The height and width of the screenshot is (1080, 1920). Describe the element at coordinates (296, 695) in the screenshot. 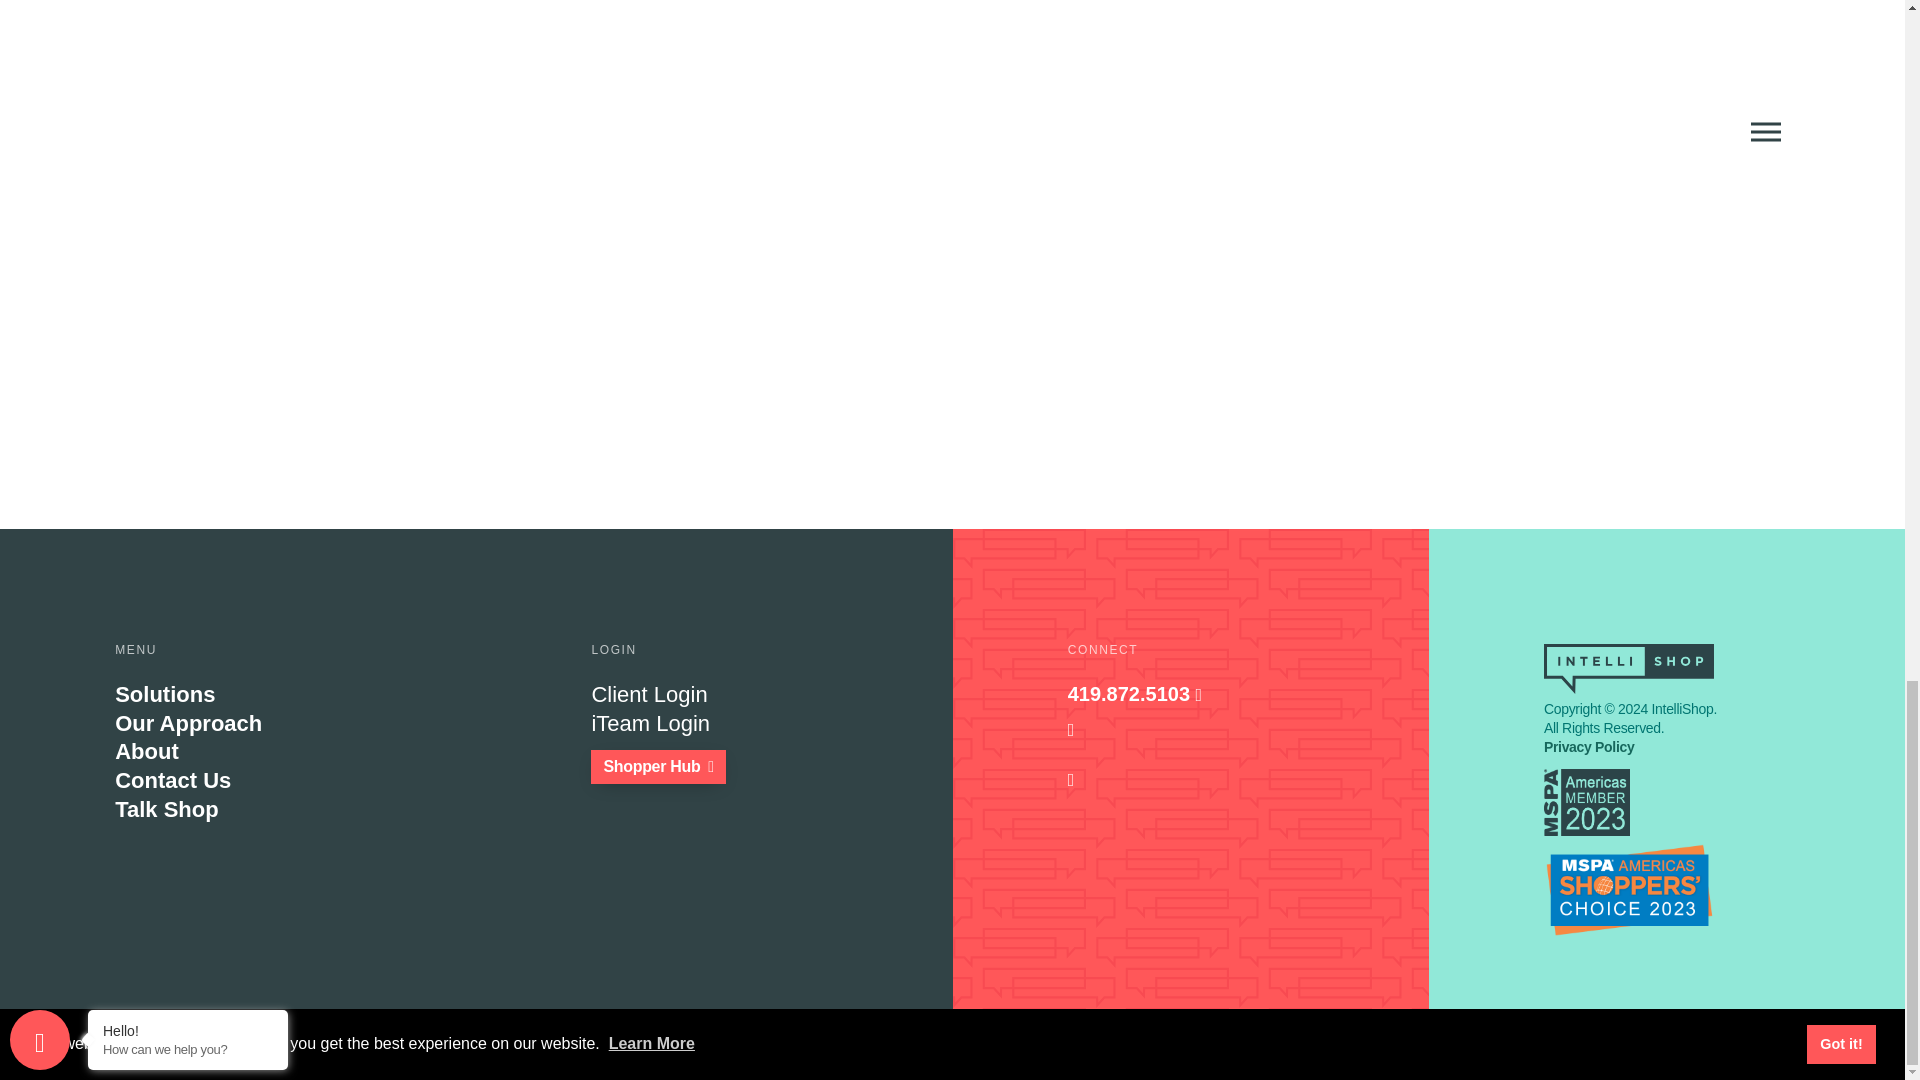

I see `Solutions` at that location.